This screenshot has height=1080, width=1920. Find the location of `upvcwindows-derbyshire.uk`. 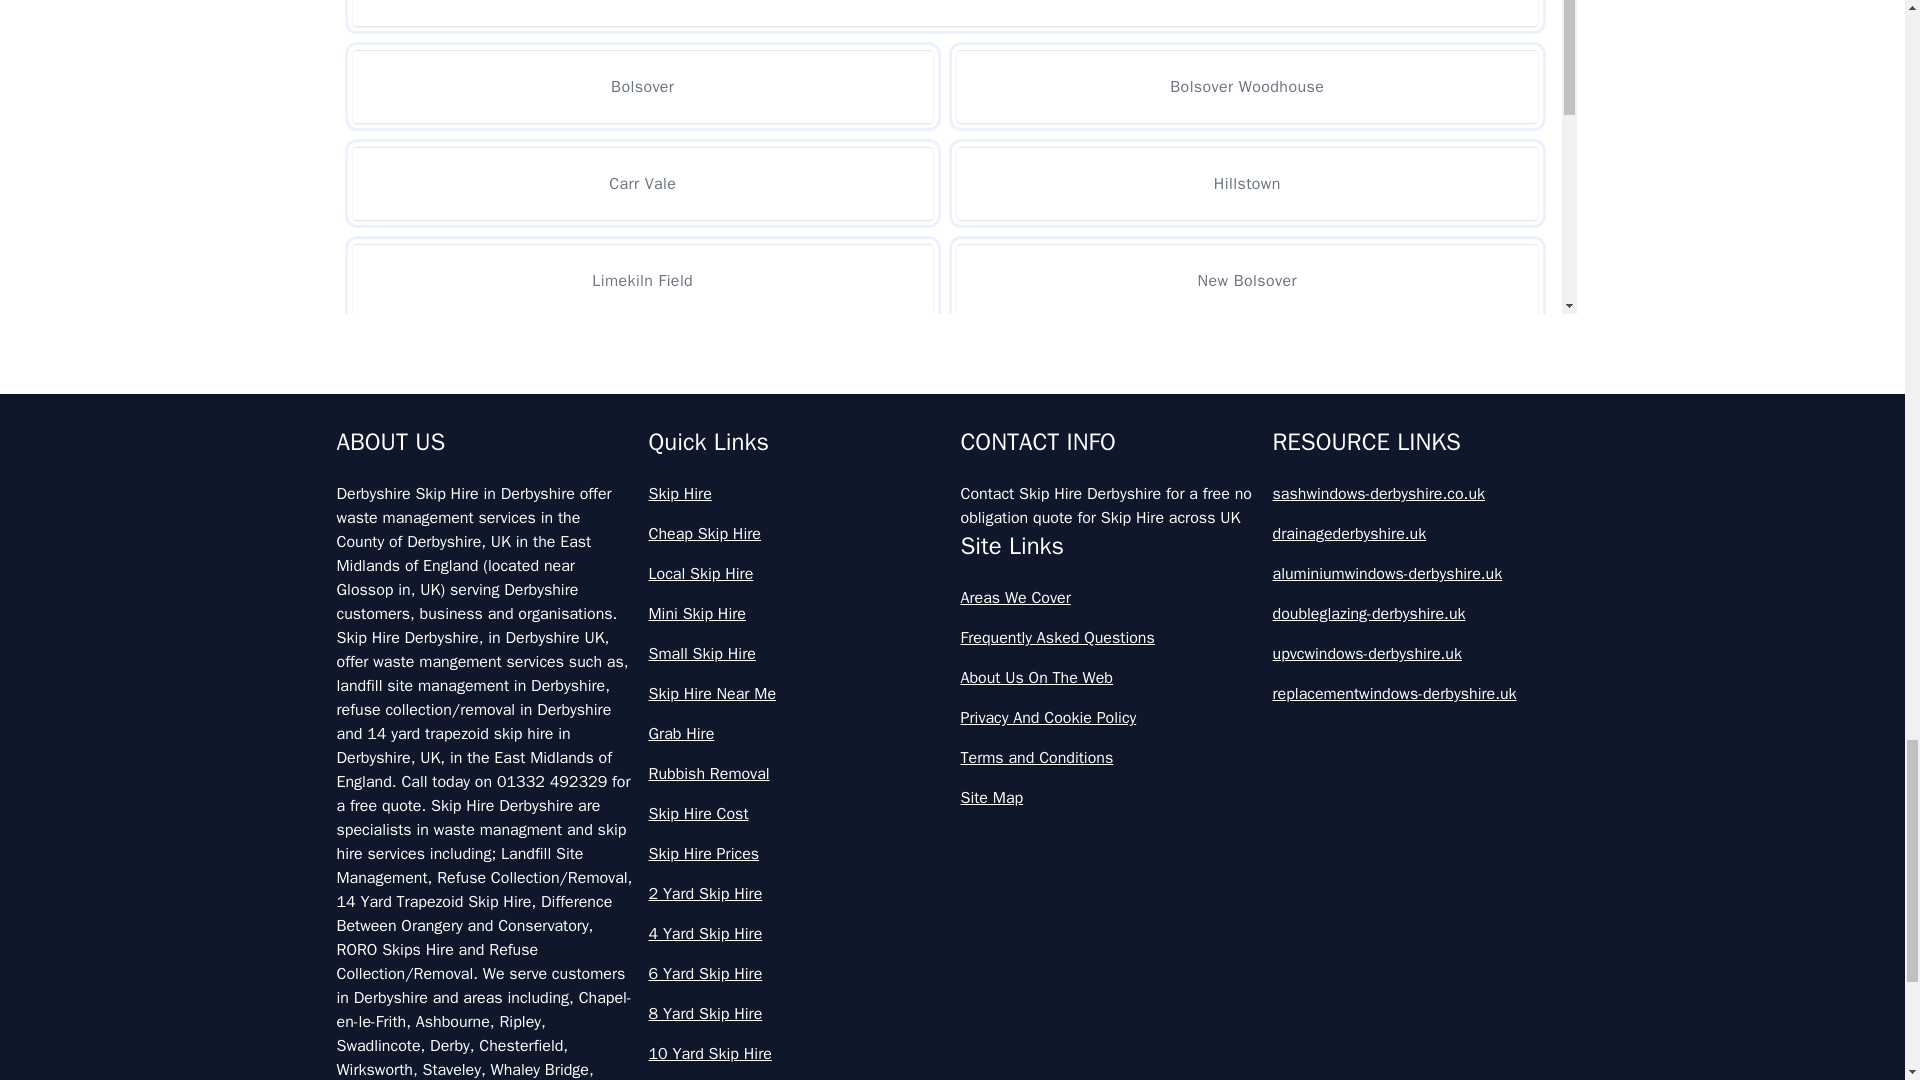

upvcwindows-derbyshire.uk is located at coordinates (1420, 654).